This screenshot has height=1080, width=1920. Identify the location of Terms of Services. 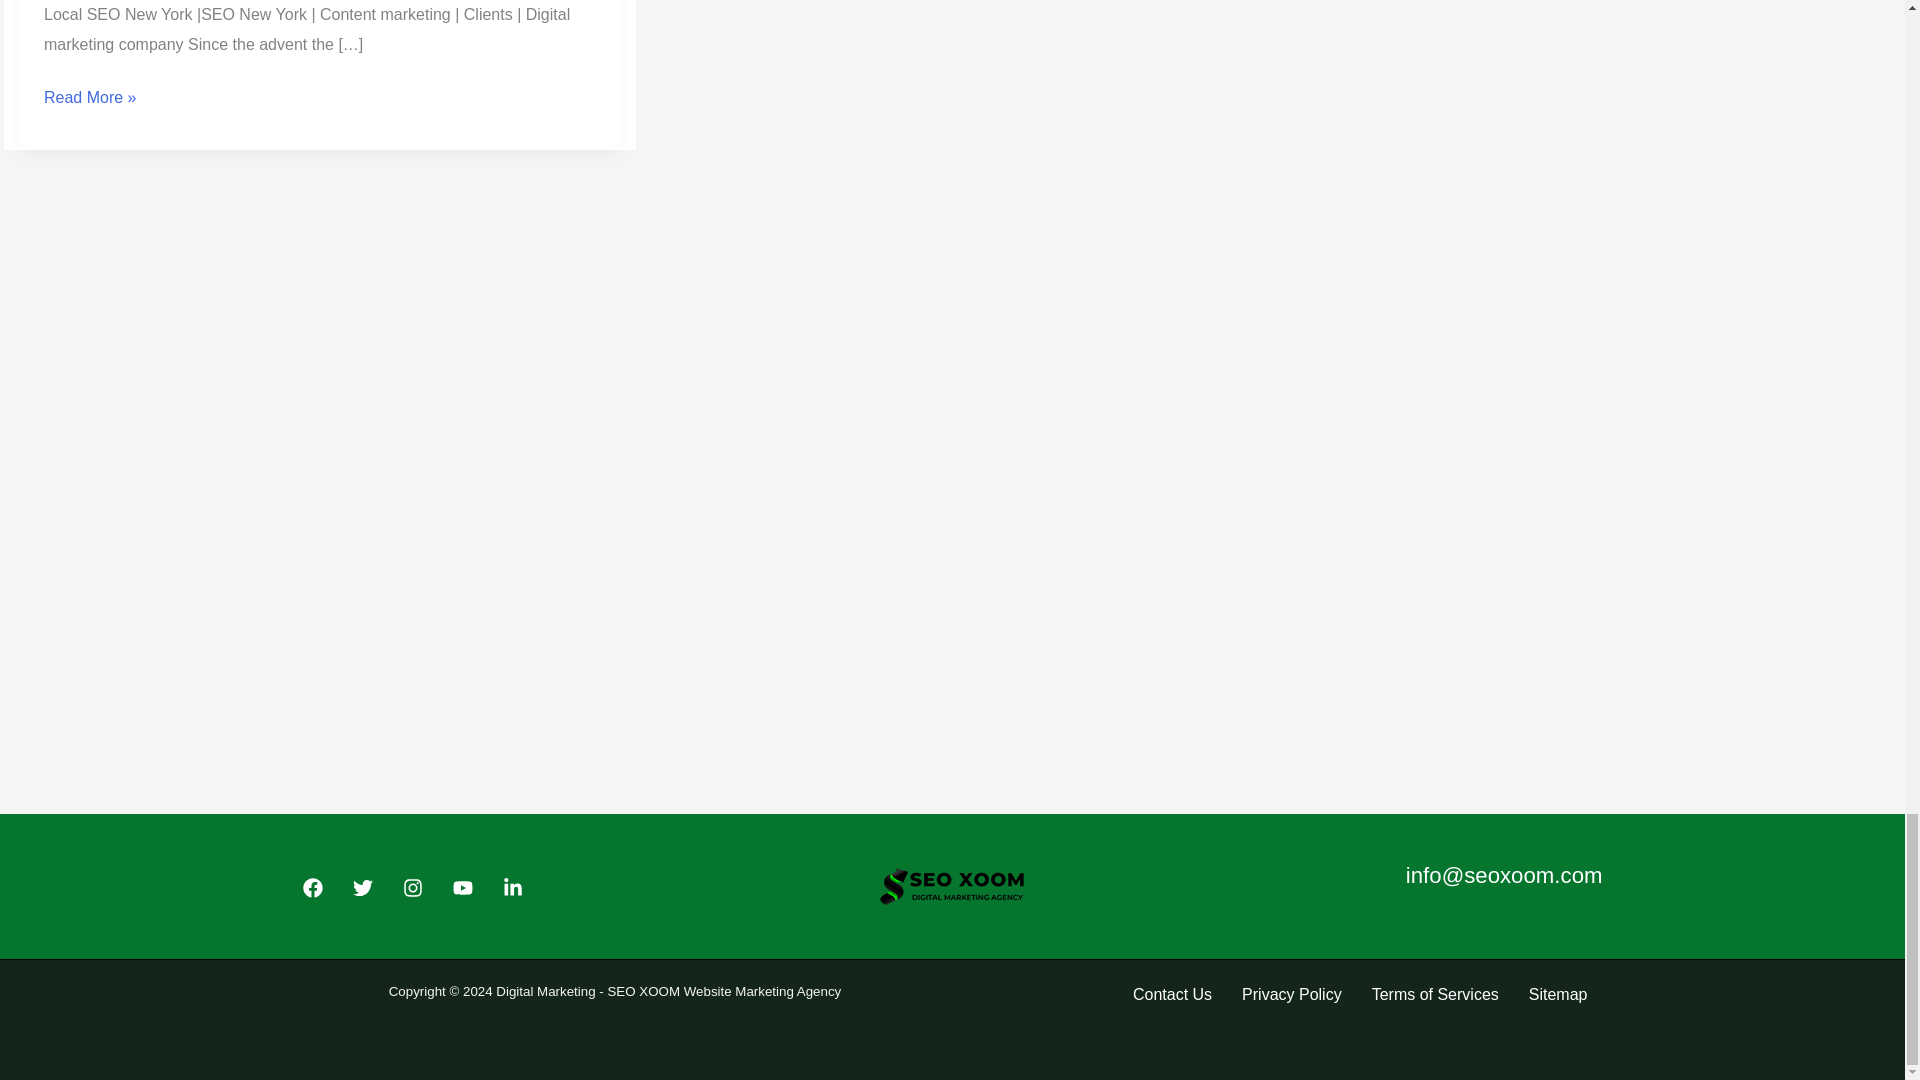
(1436, 994).